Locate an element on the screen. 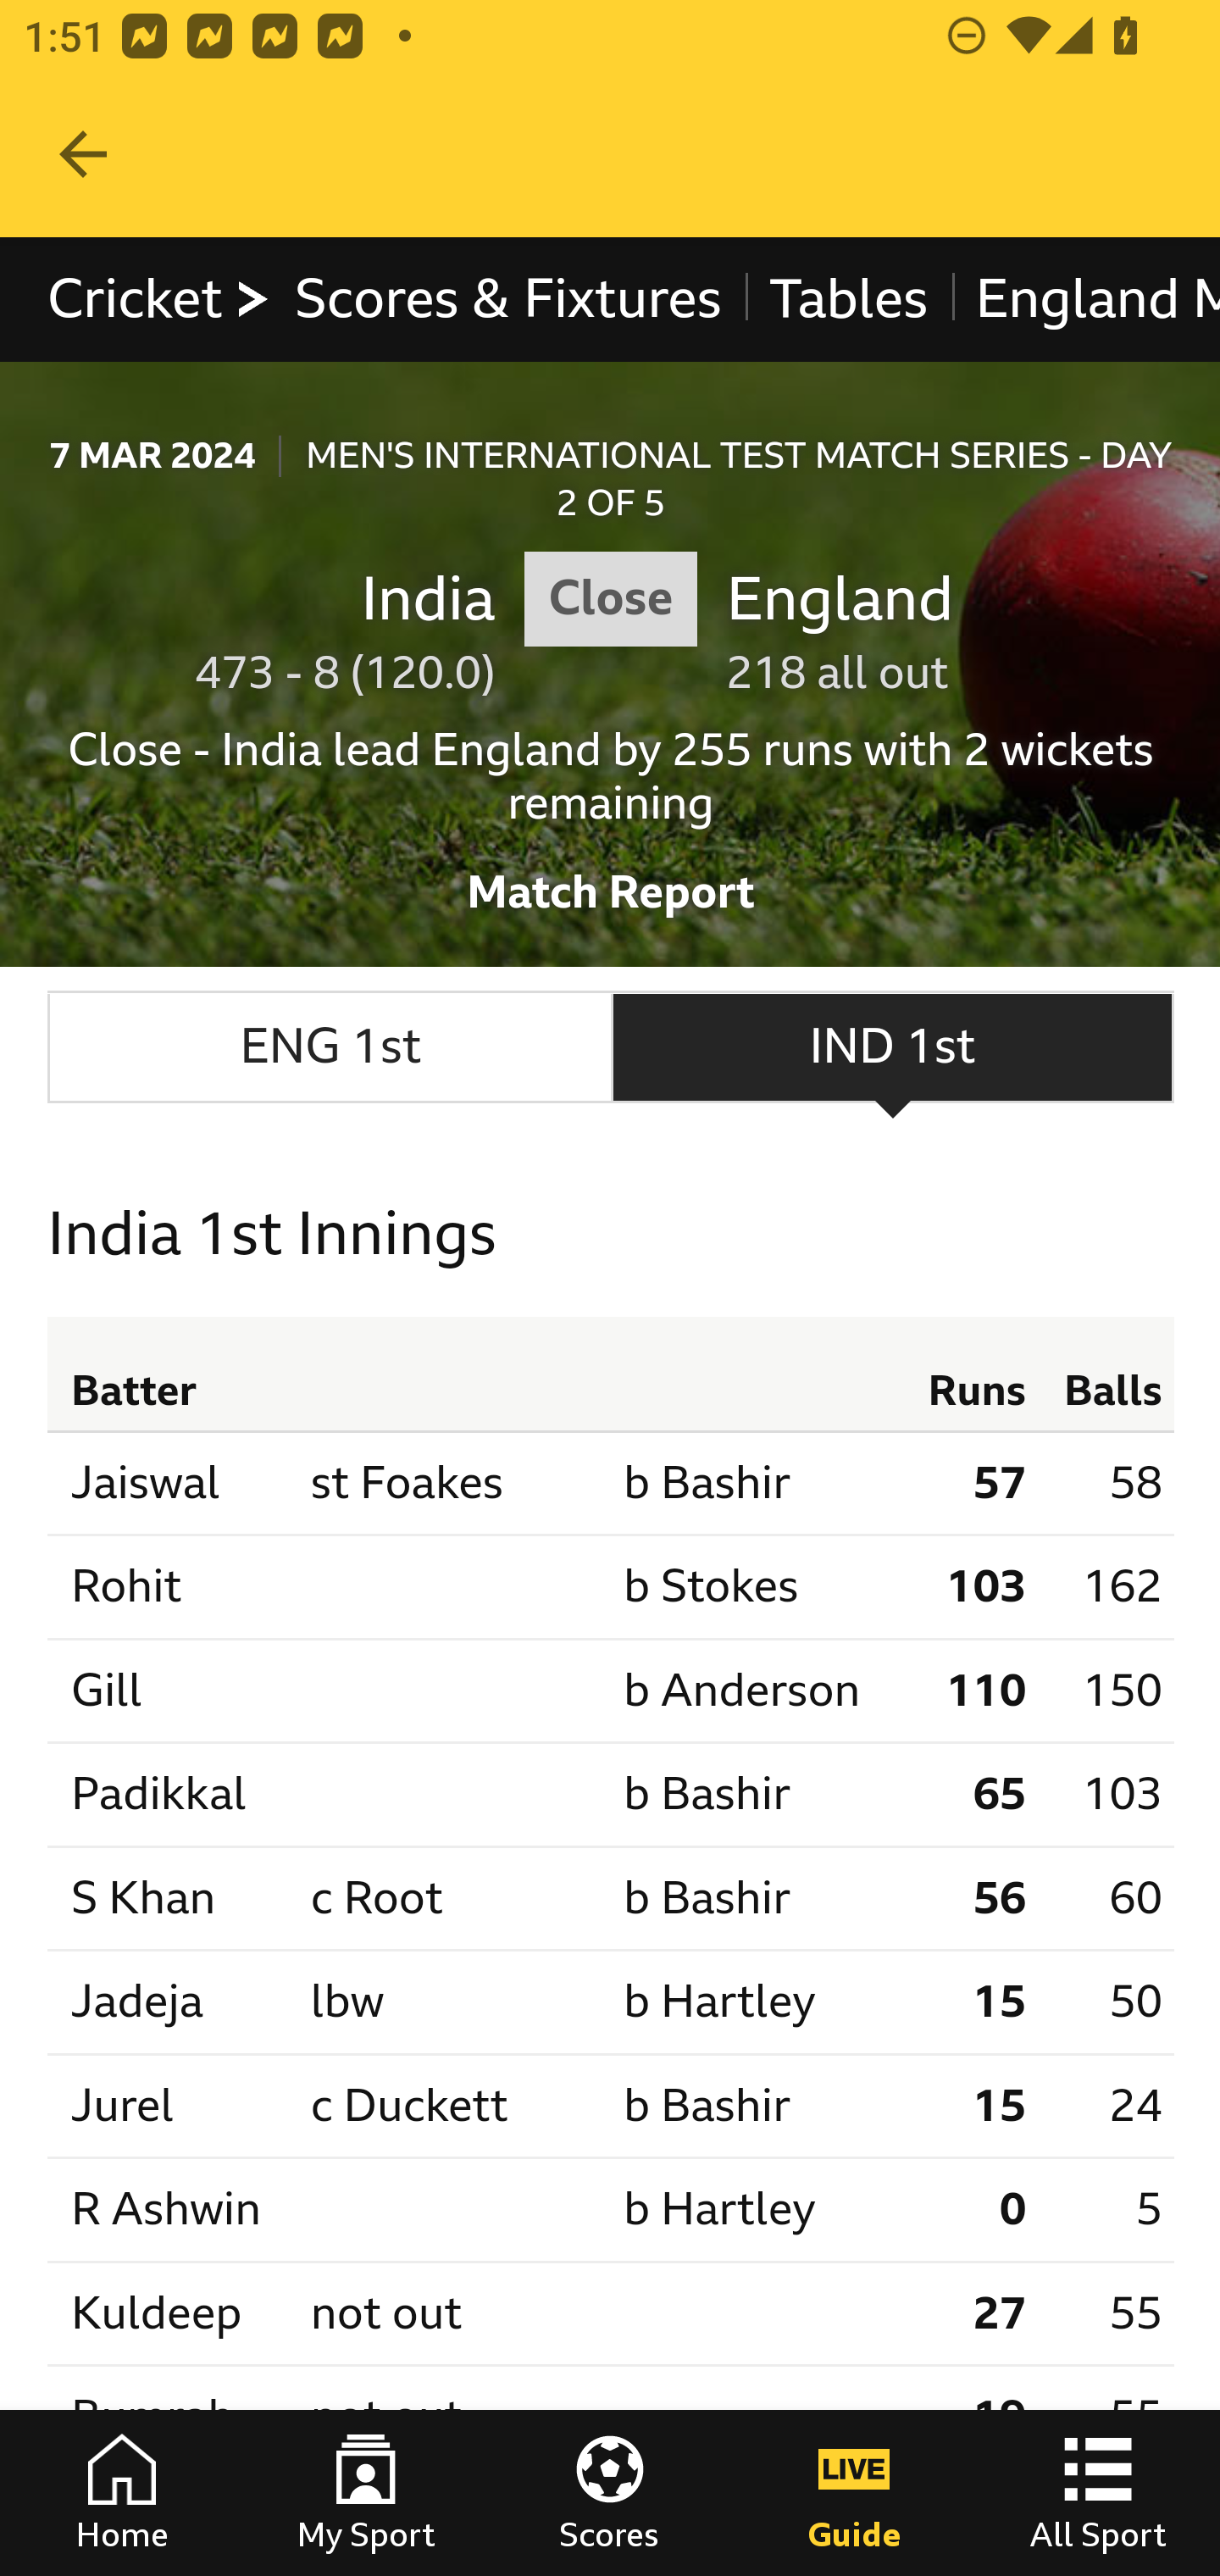  Cricket  is located at coordinates (160, 298).